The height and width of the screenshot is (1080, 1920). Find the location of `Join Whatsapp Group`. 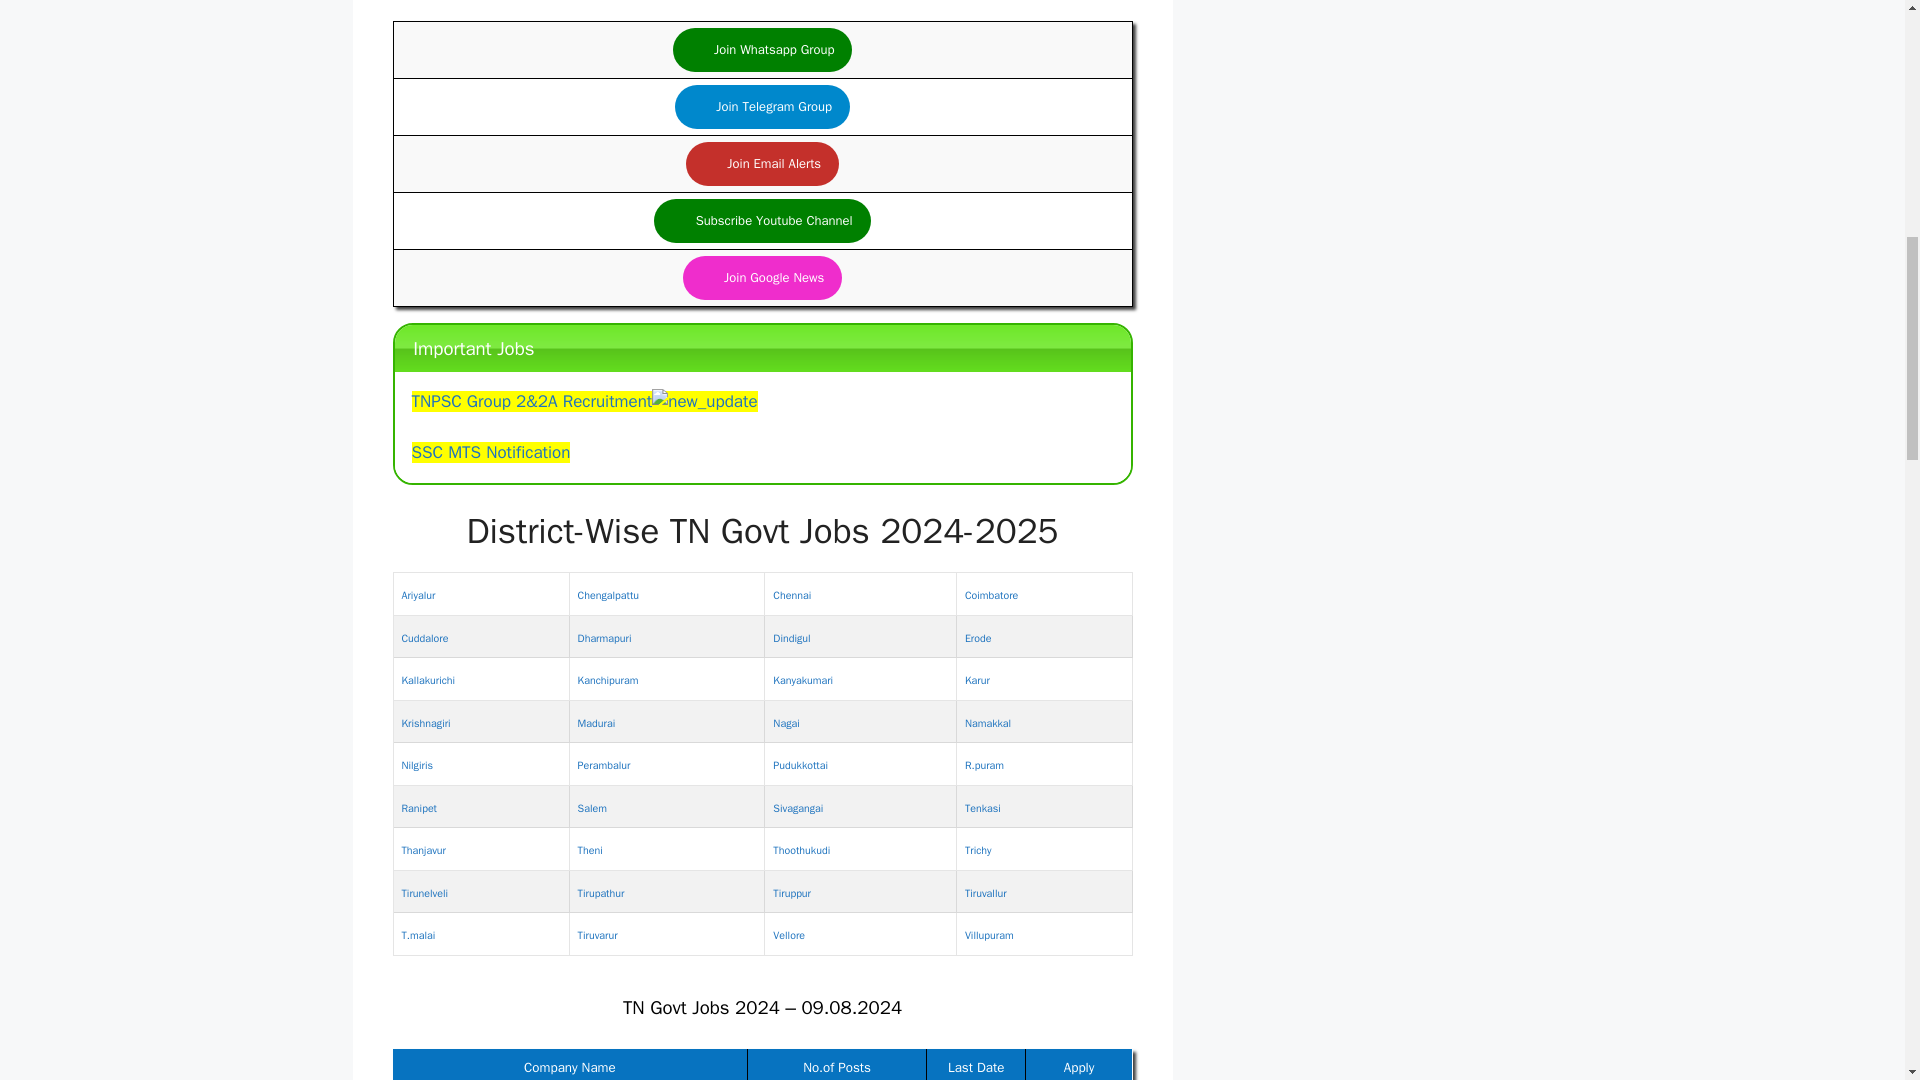

Join Whatsapp Group is located at coordinates (762, 50).